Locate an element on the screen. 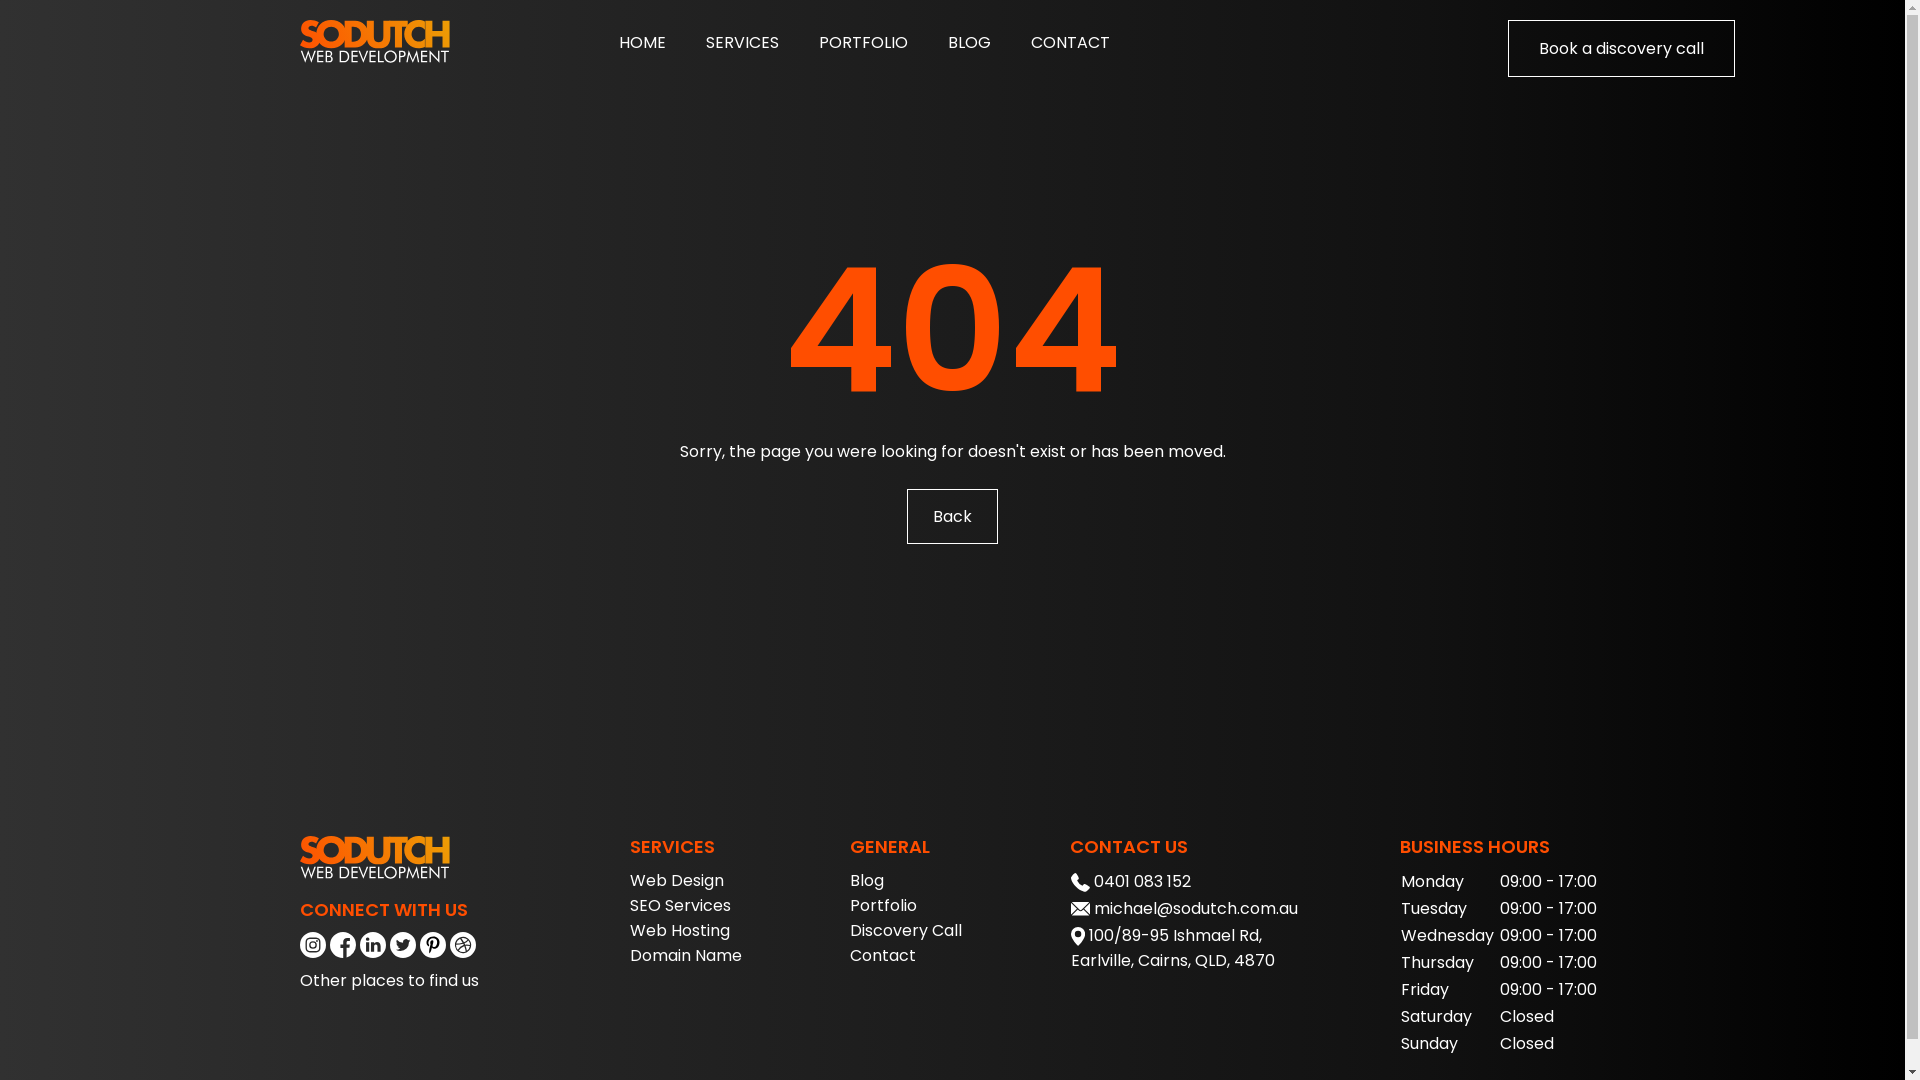 The image size is (1920, 1080). SERVICES is located at coordinates (742, 42).